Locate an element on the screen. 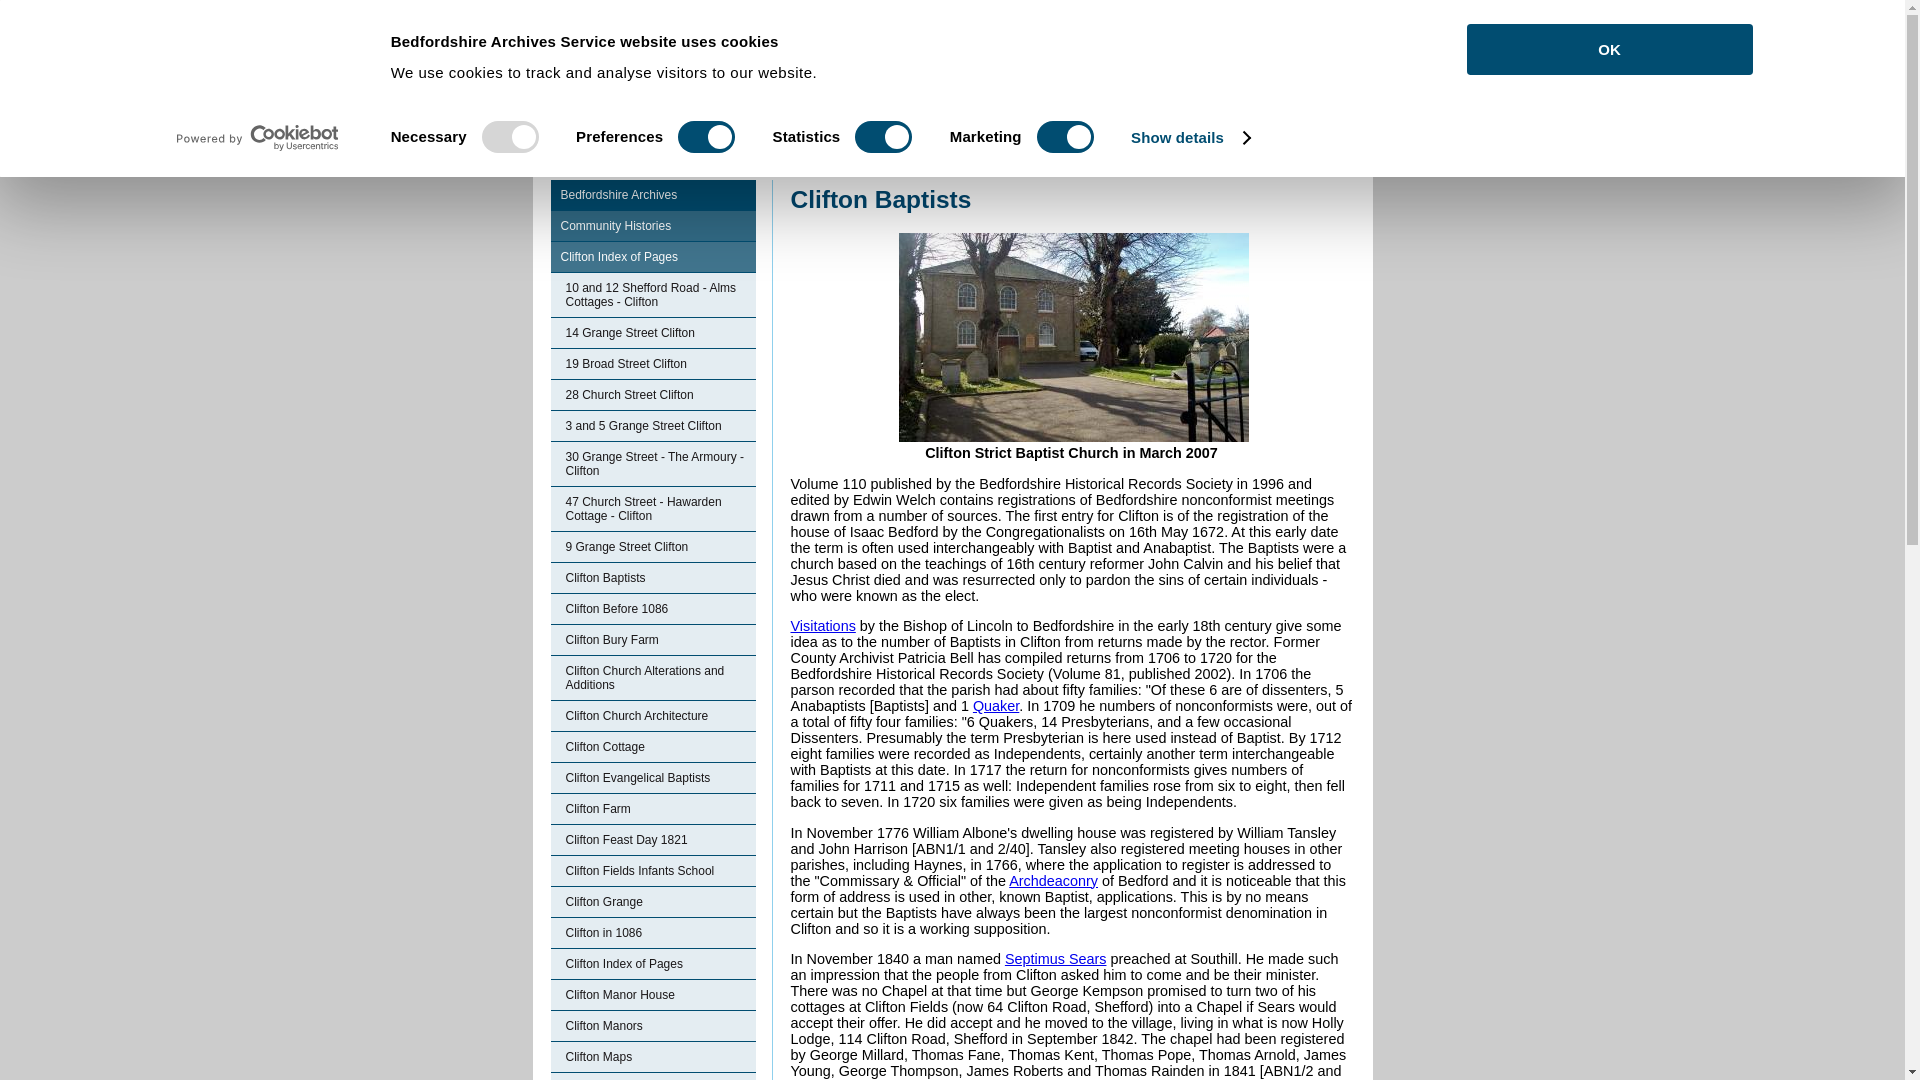 The image size is (1920, 1080). OK is located at coordinates (1608, 48).